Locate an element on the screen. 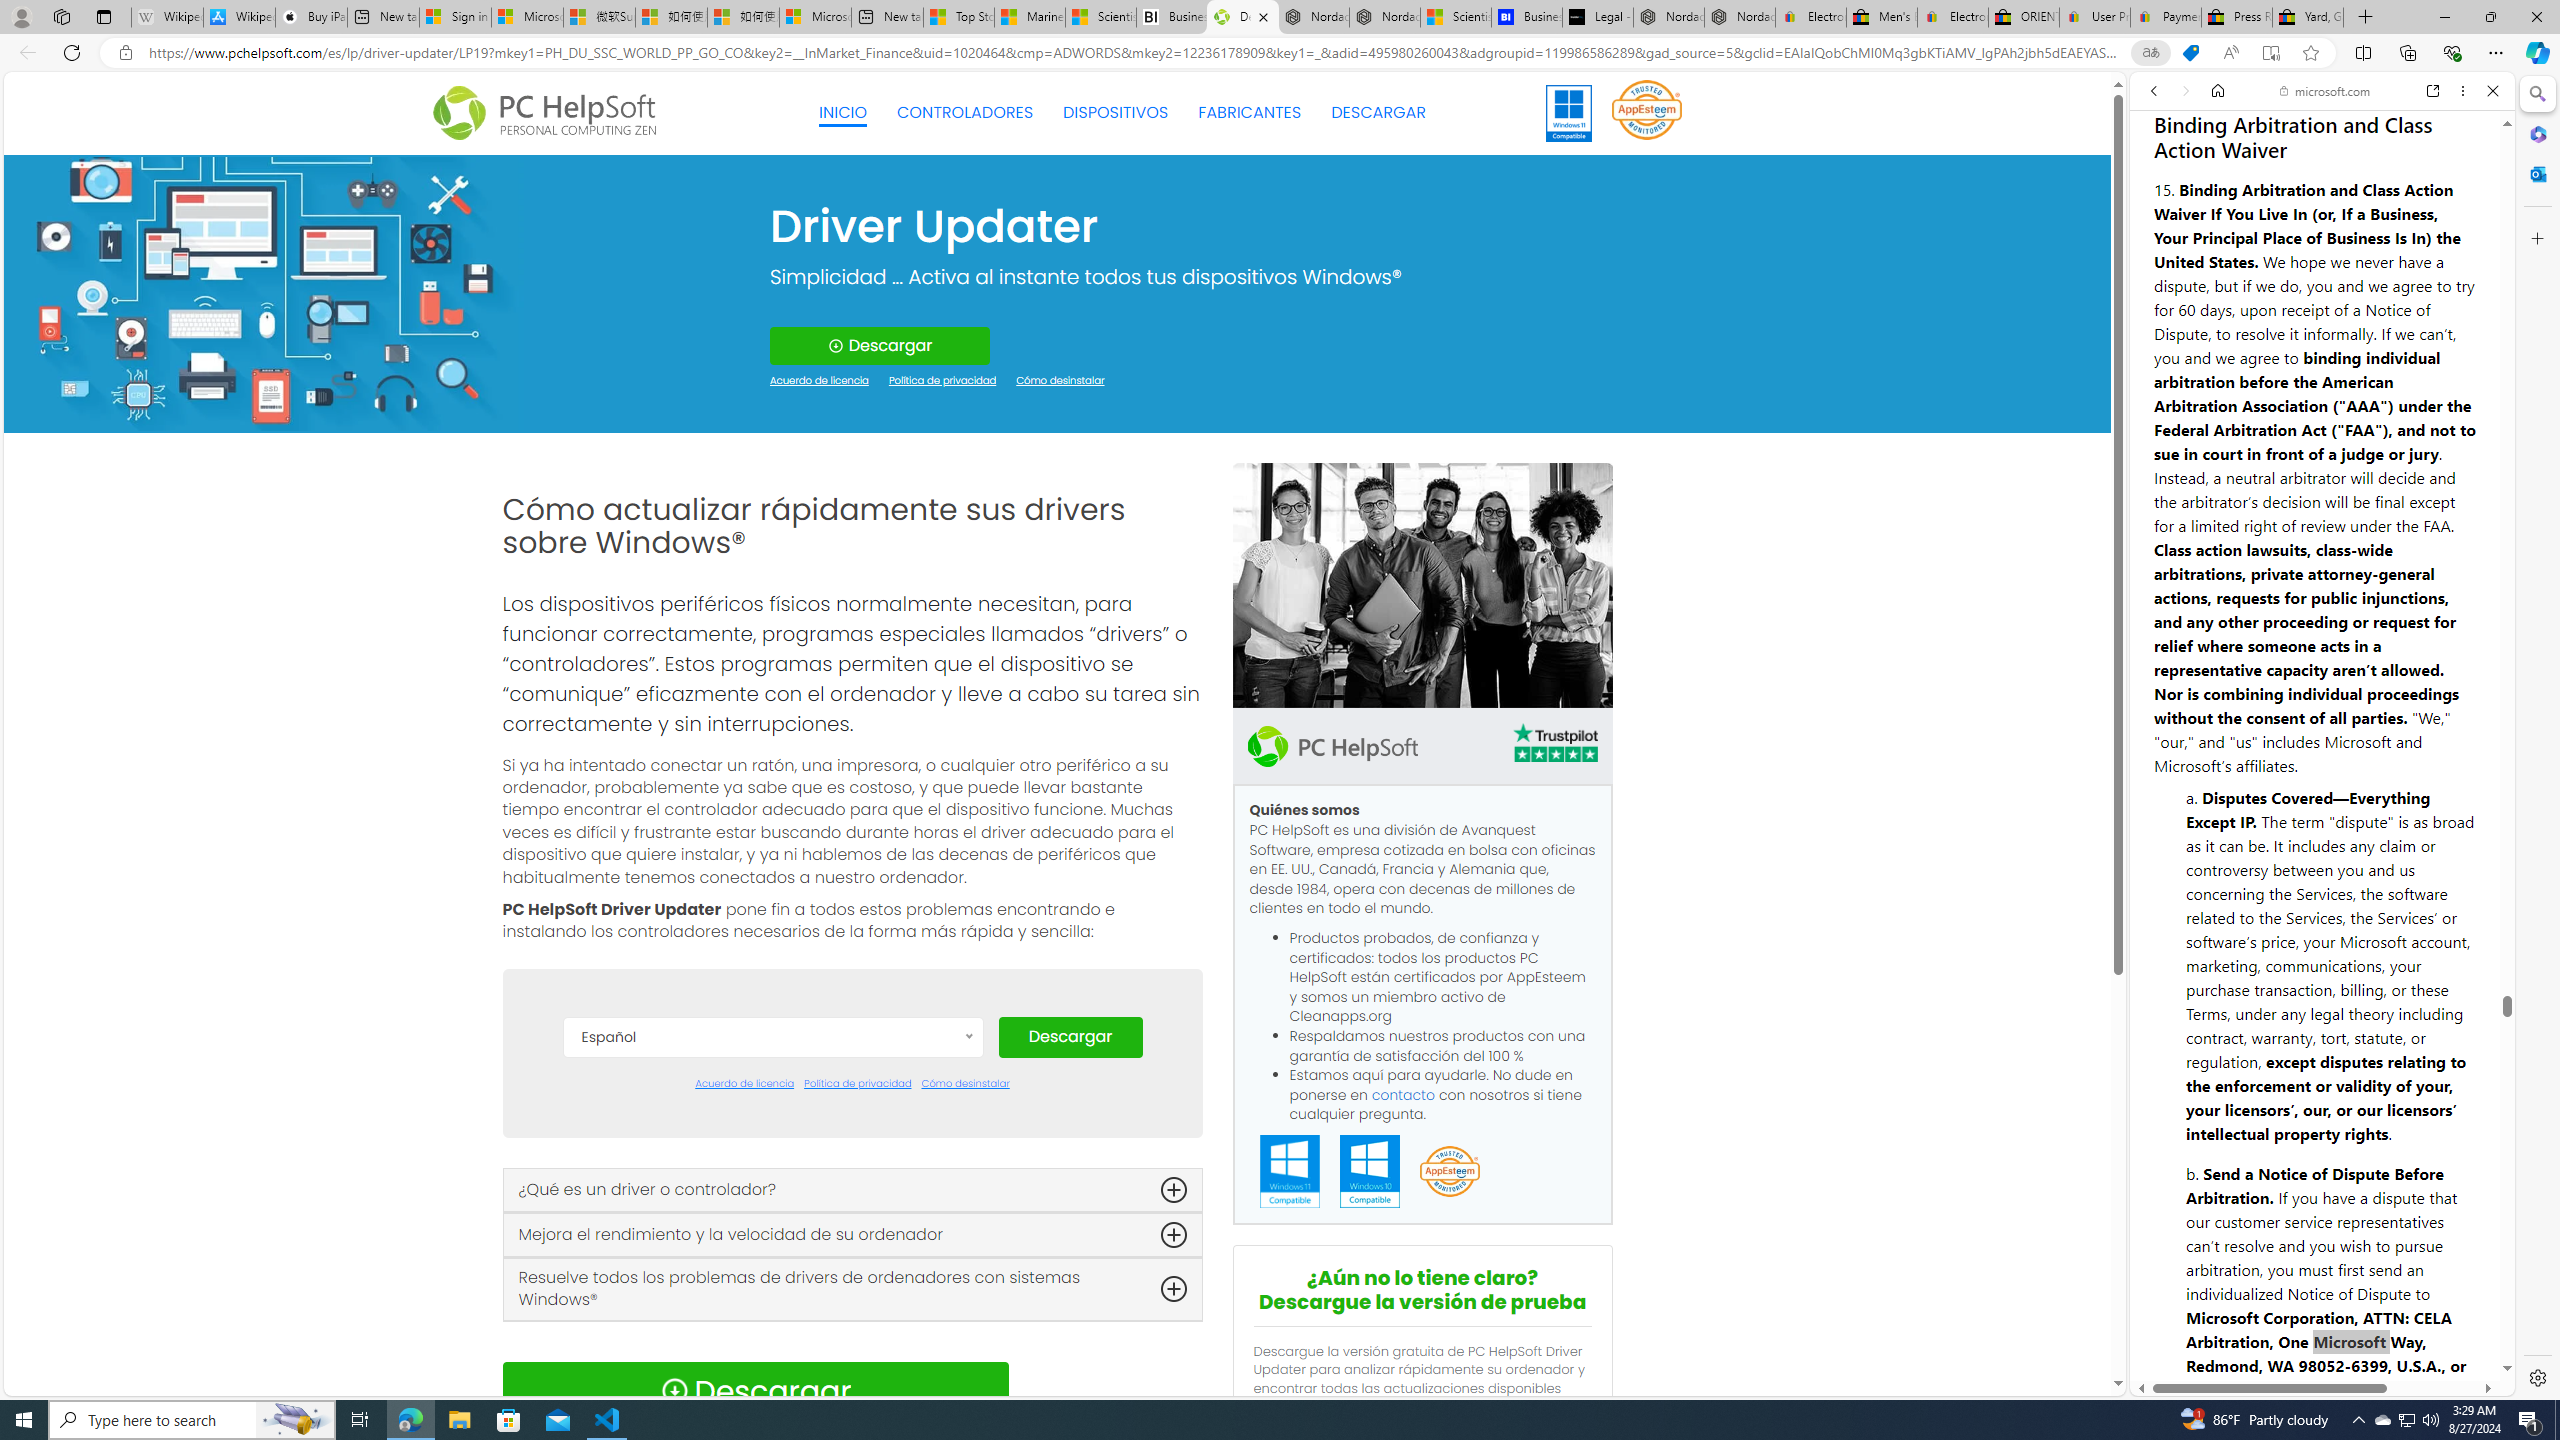 This screenshot has height=1440, width=2560. CONTROLADORES is located at coordinates (965, 112).